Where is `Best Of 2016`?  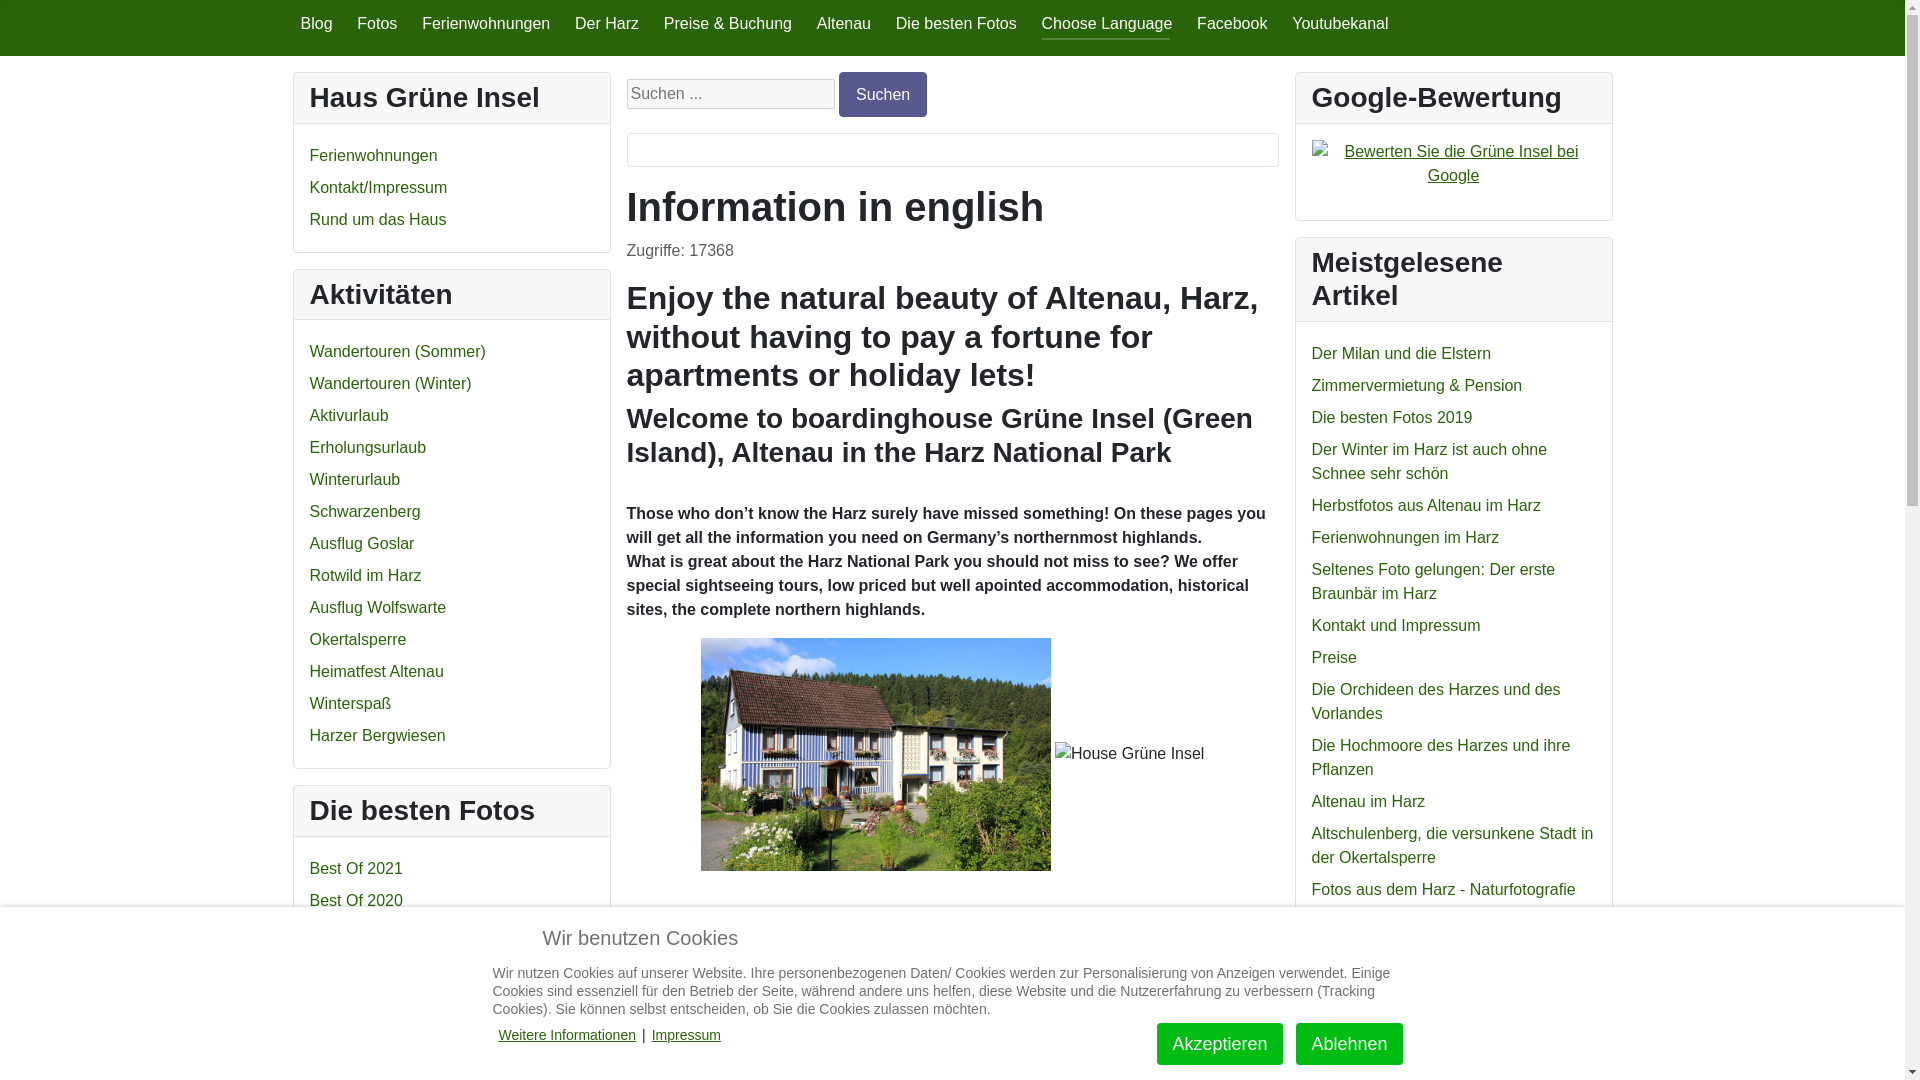
Best Of 2016 is located at coordinates (356, 1060).